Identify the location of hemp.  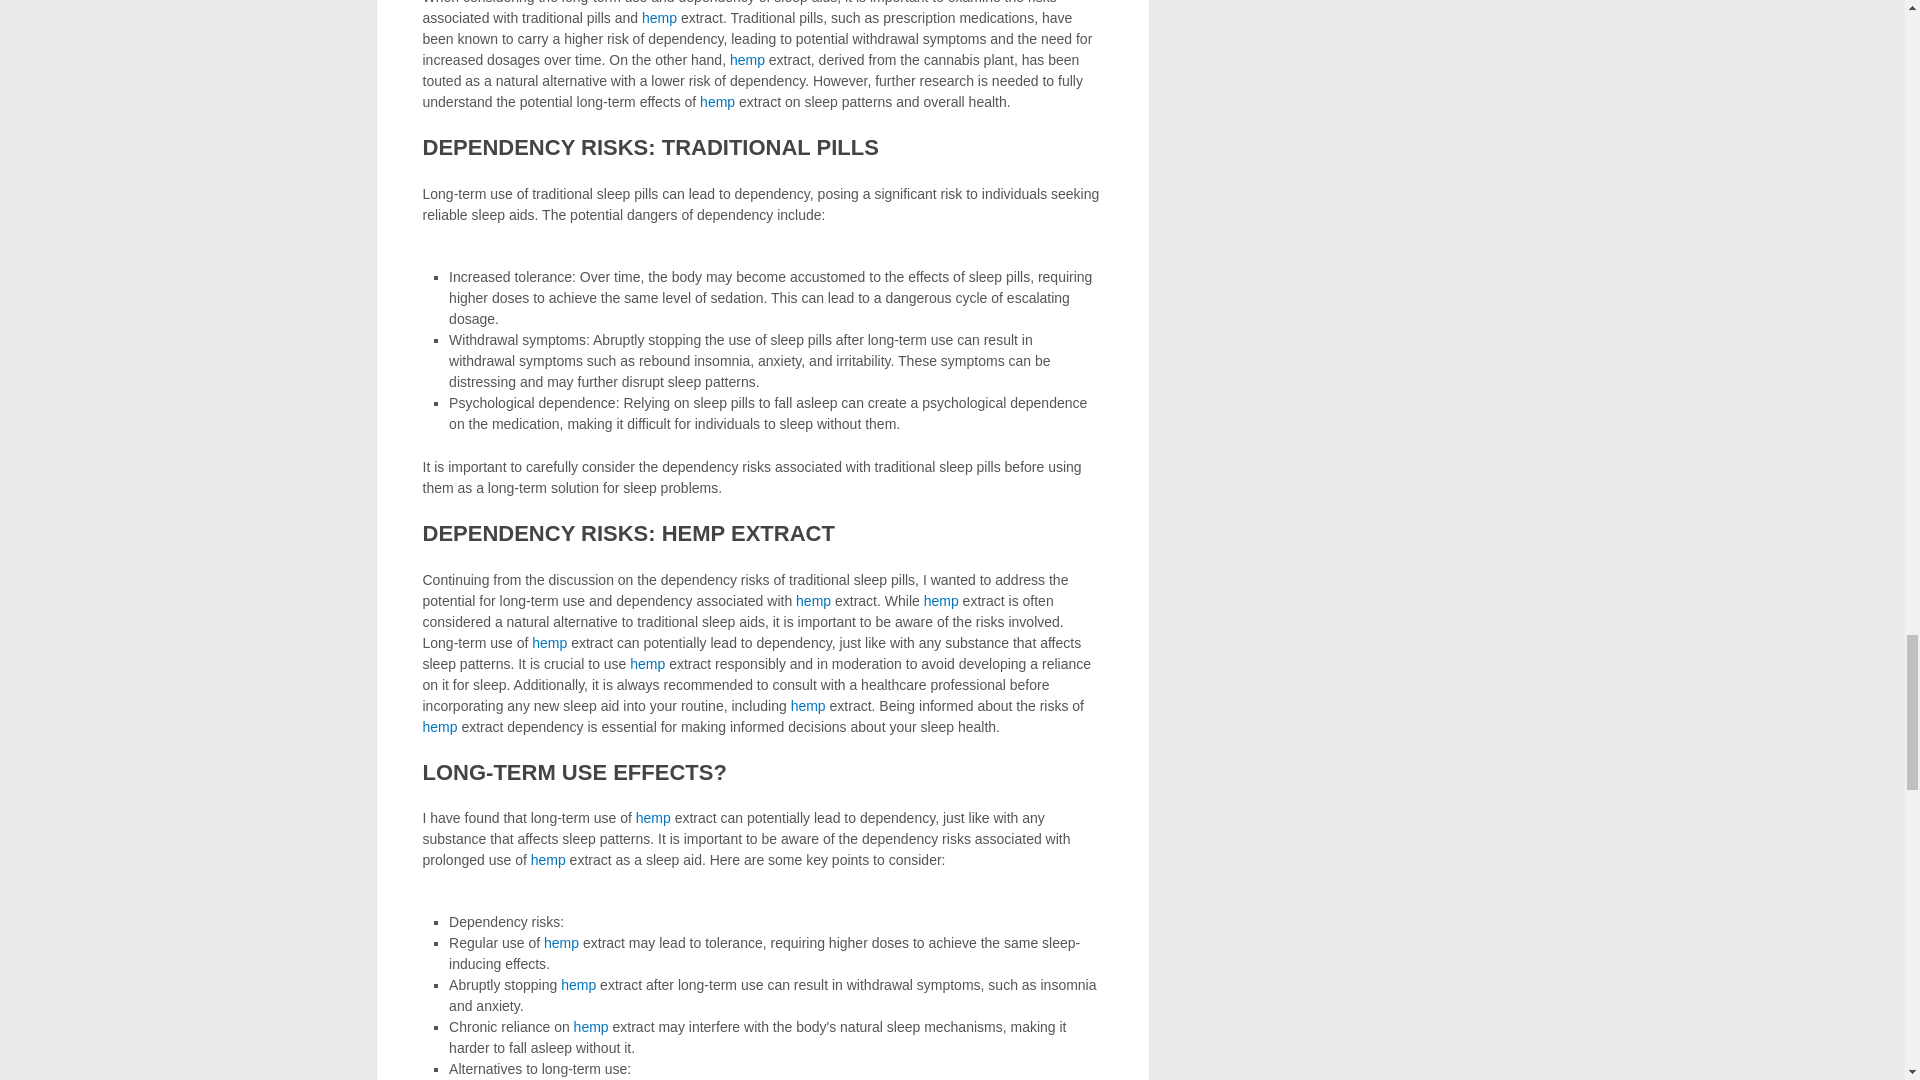
(746, 60).